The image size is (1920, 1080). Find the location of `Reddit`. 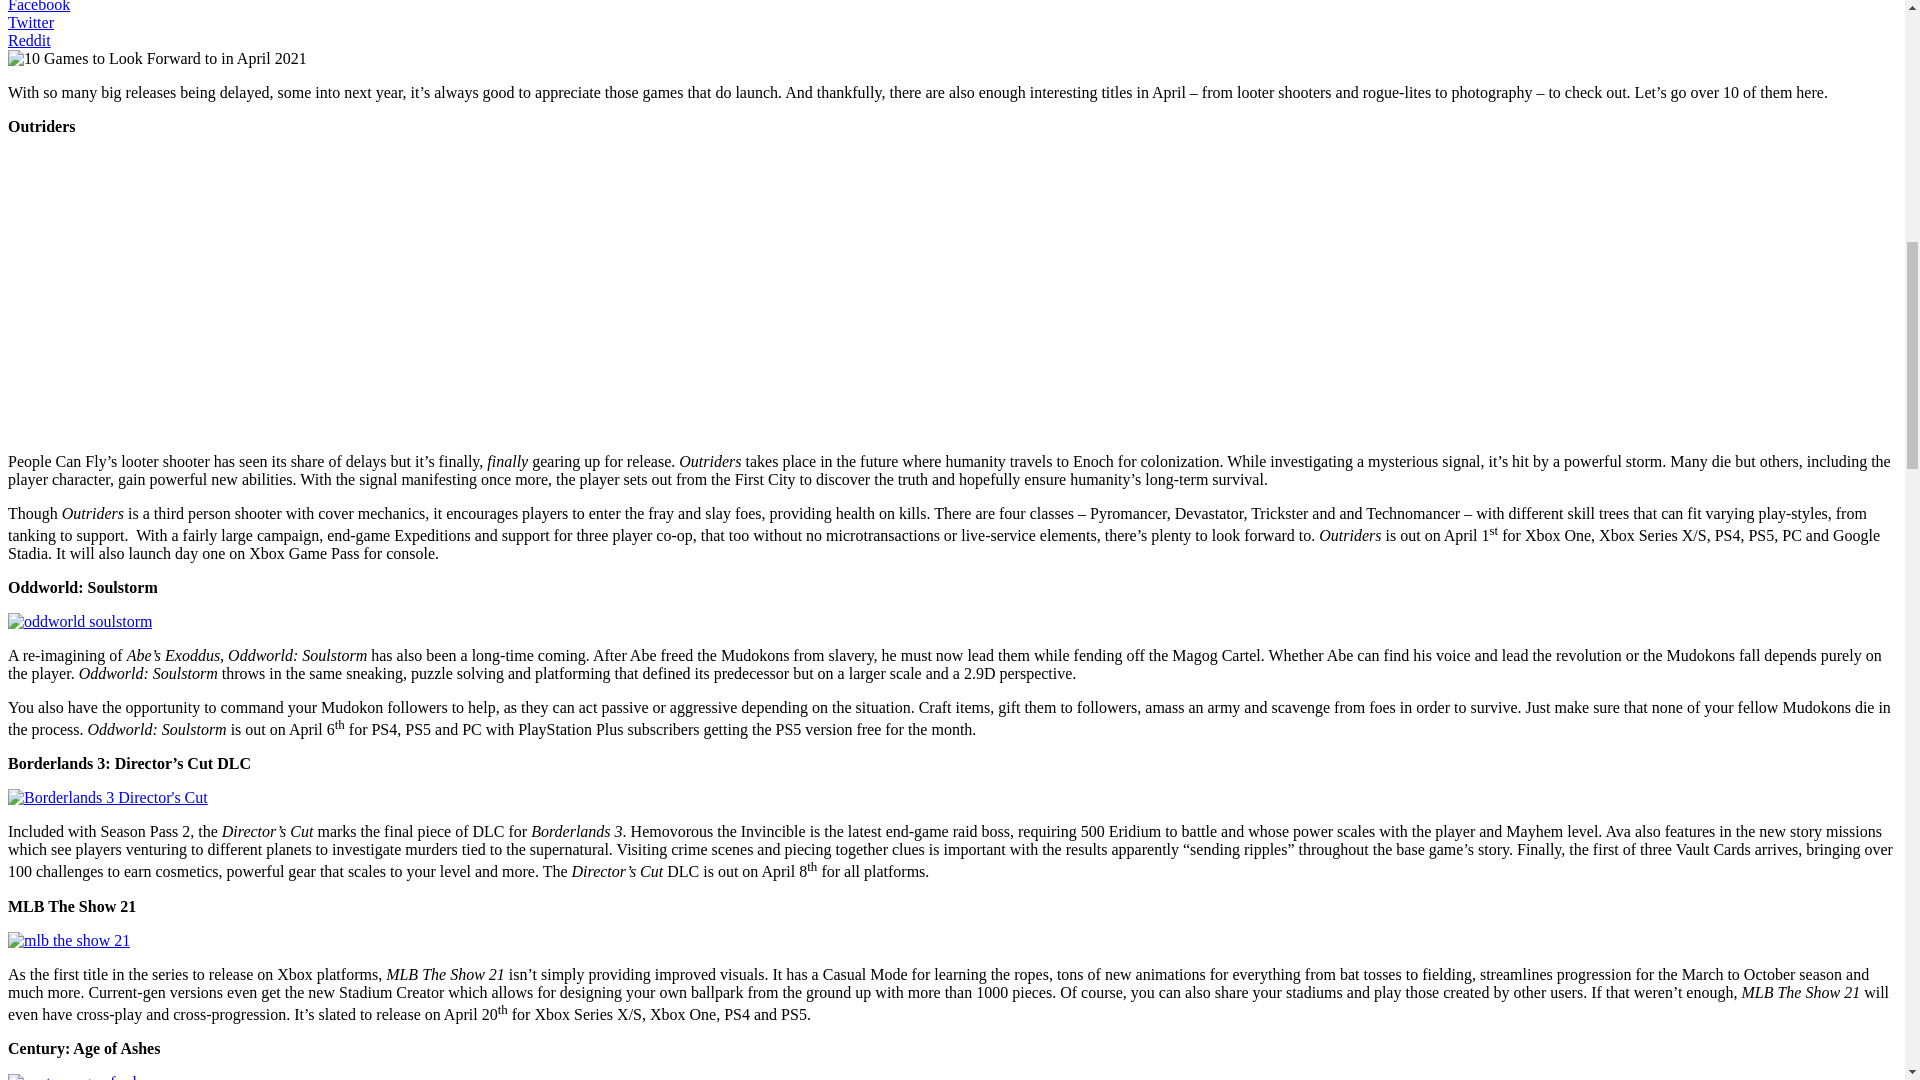

Reddit is located at coordinates (29, 40).